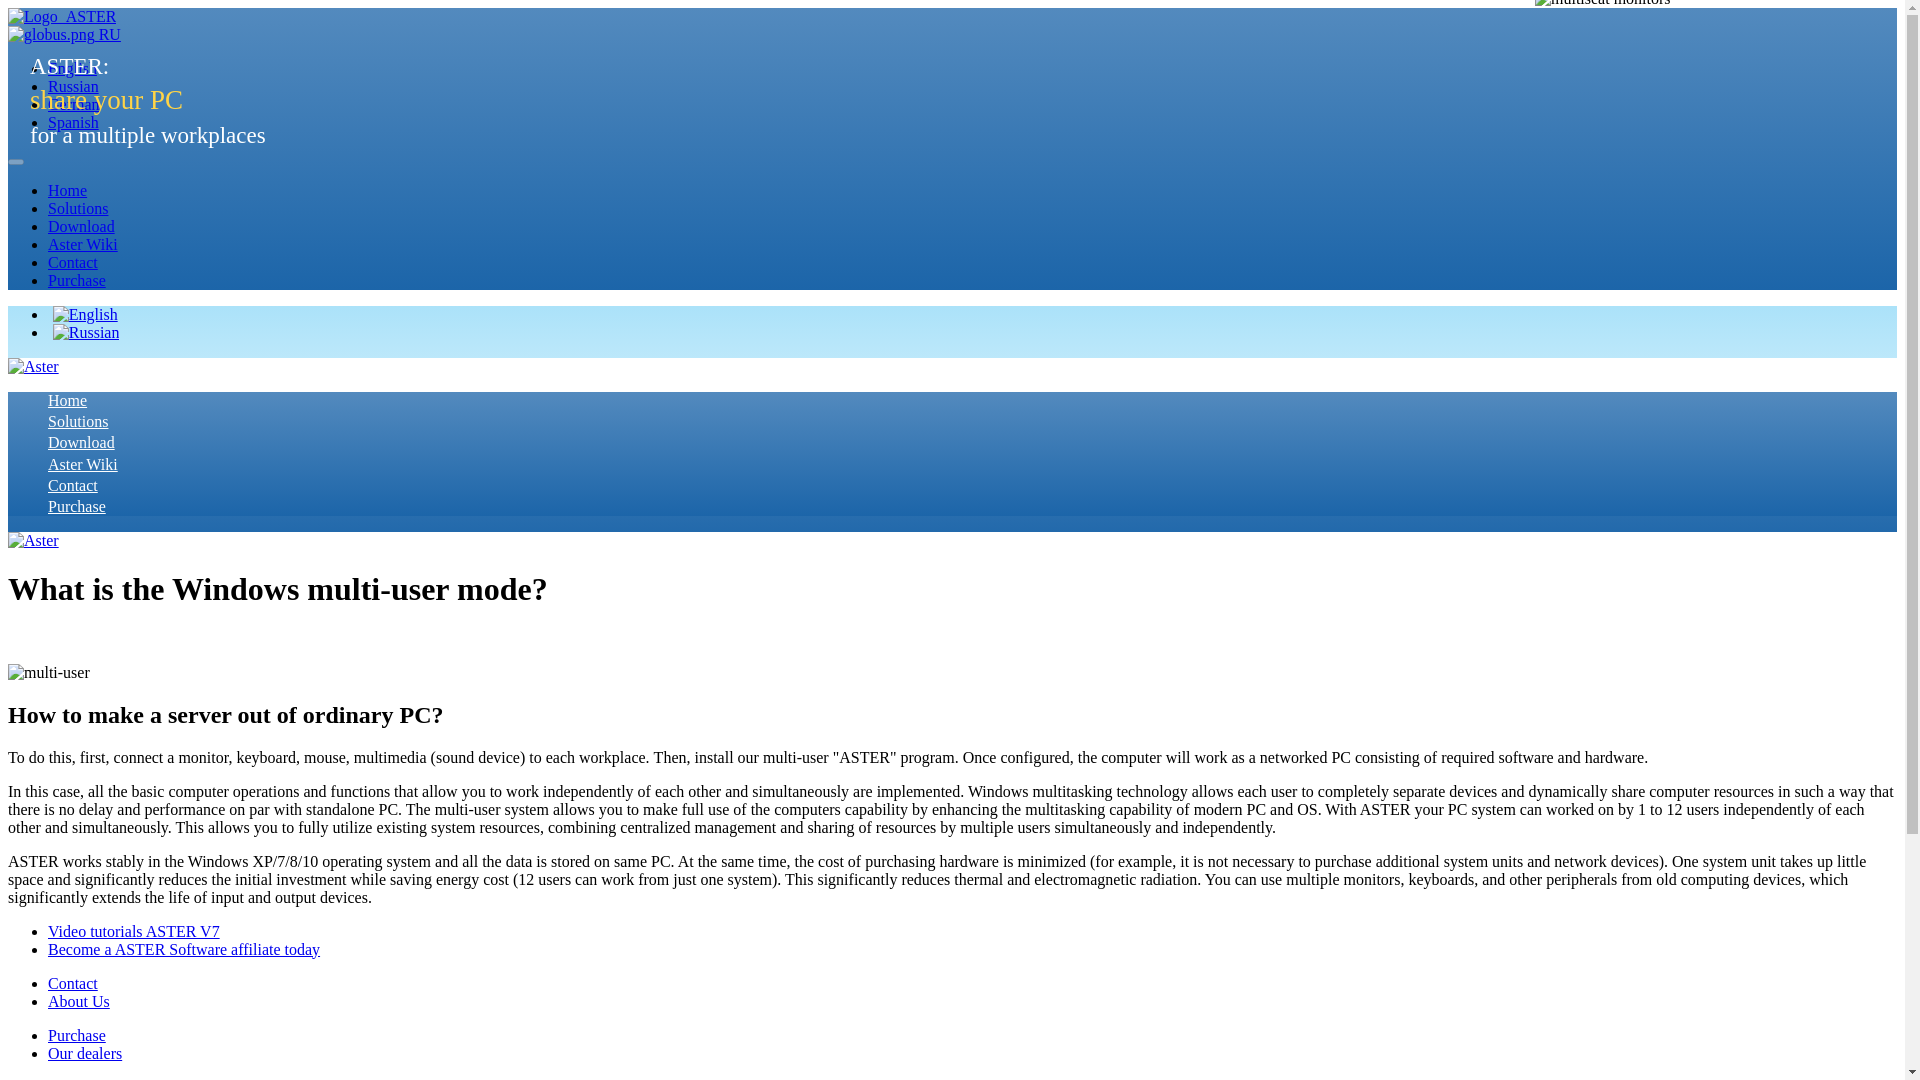 The height and width of the screenshot is (1080, 1920). Describe the element at coordinates (76, 280) in the screenshot. I see `Purchase` at that location.